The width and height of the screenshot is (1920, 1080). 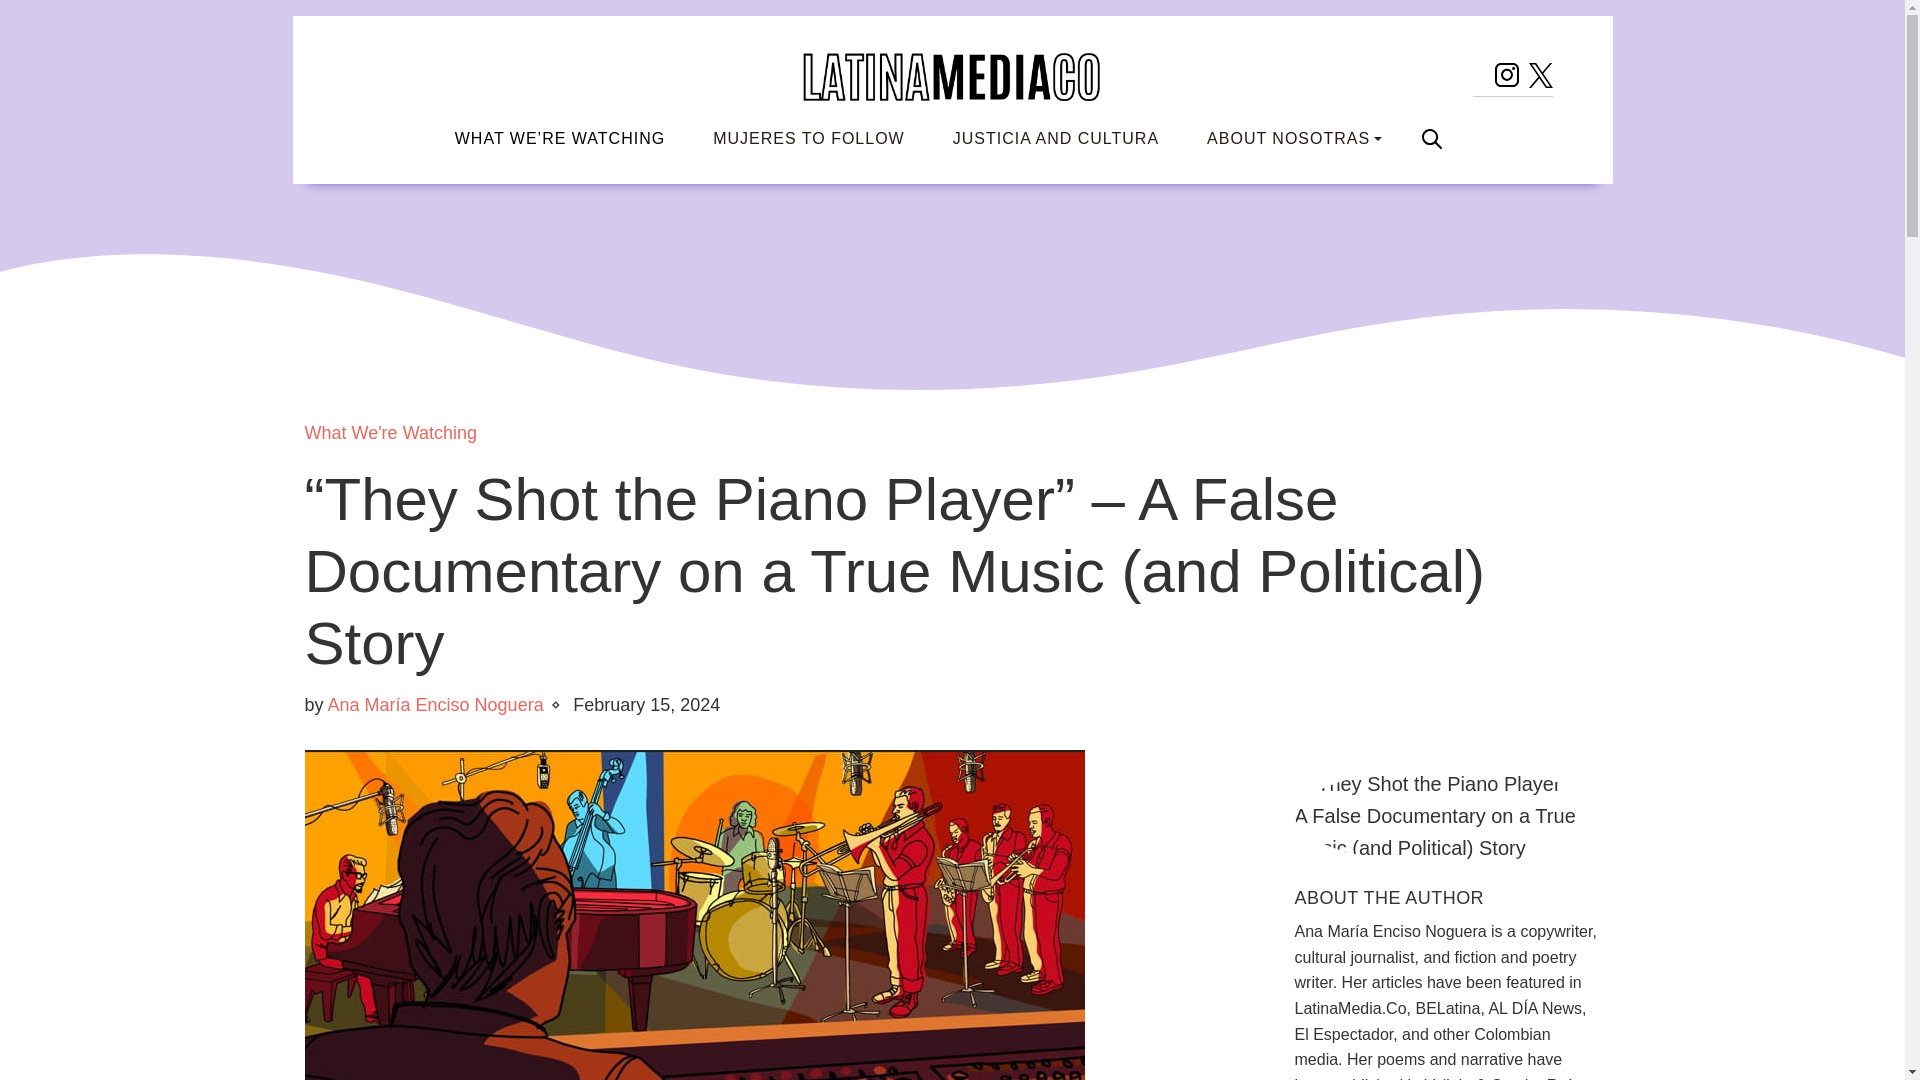 I want to click on MUJERES TO FOLLOW, so click(x=808, y=138).